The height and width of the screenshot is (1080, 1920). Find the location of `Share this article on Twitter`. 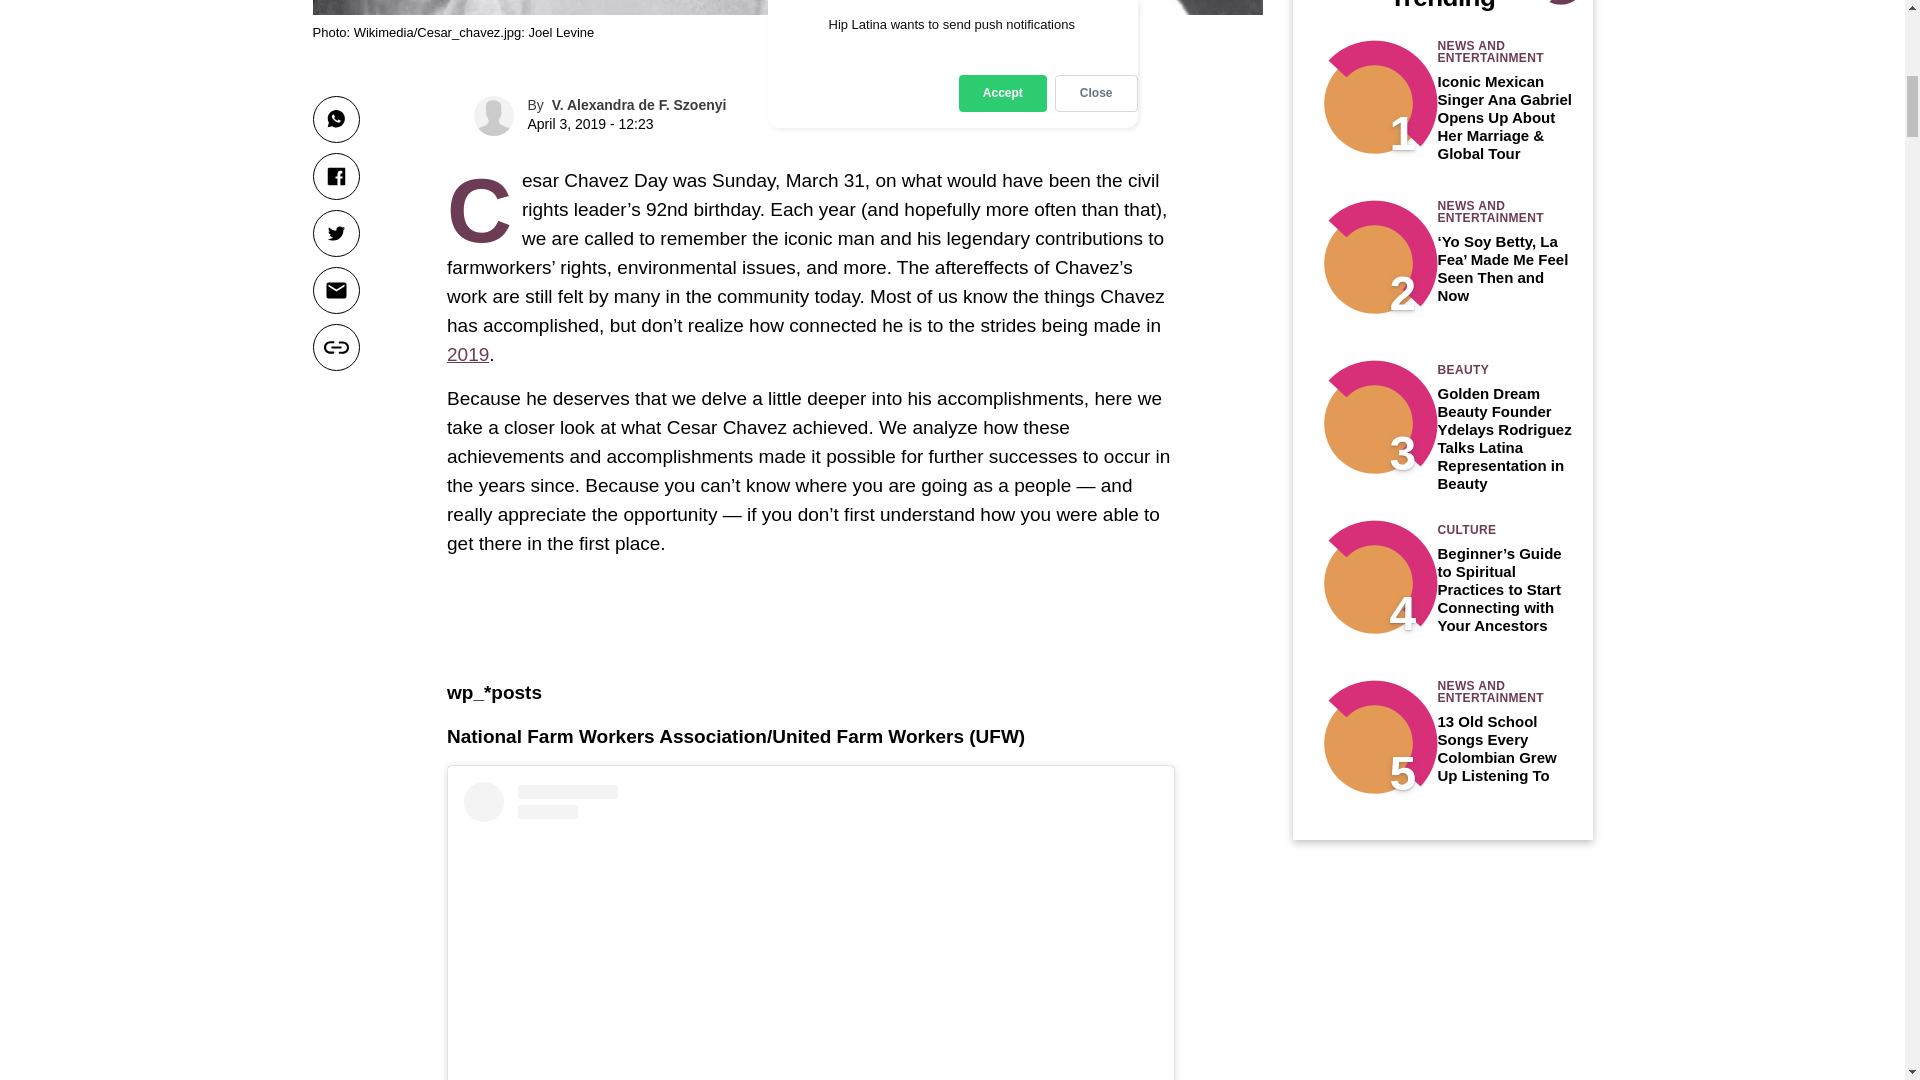

Share this article on Twitter is located at coordinates (335, 233).